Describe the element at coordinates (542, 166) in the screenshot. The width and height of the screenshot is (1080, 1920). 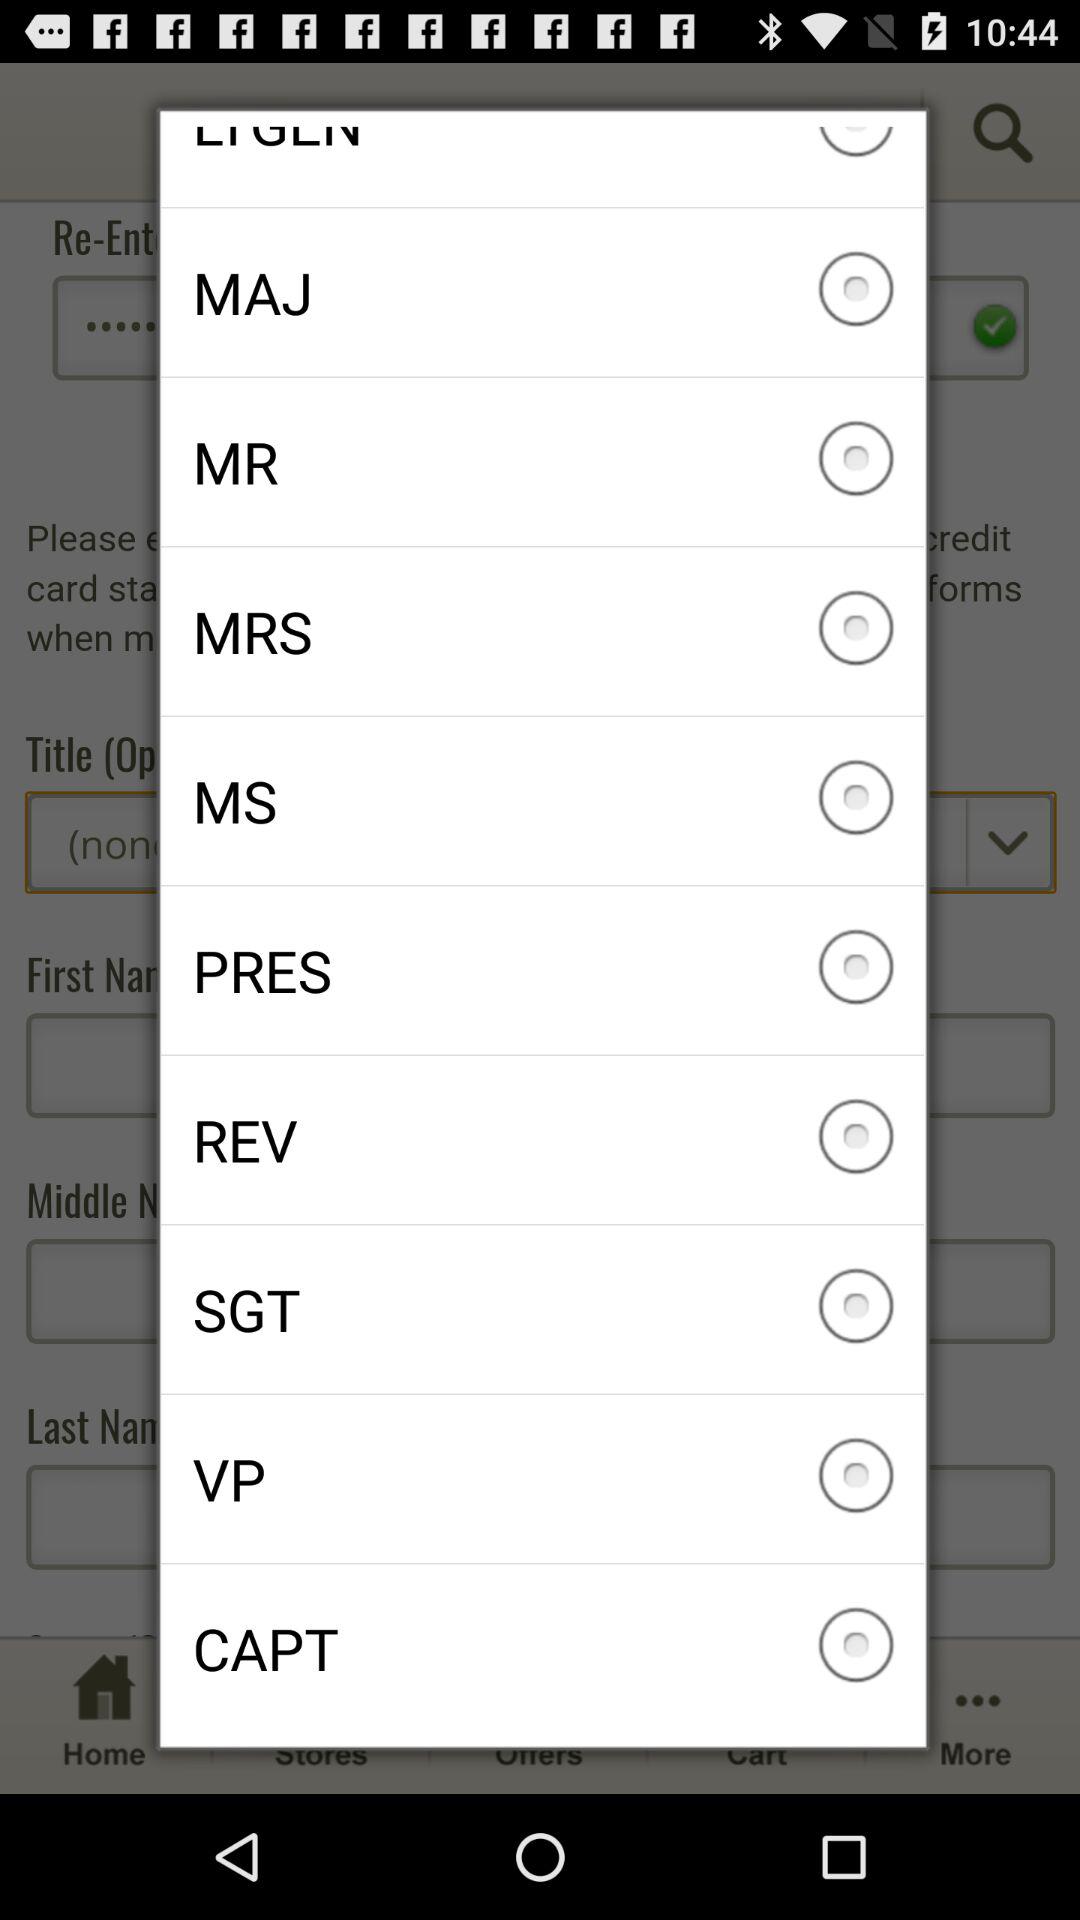
I see `click the ltgen item` at that location.